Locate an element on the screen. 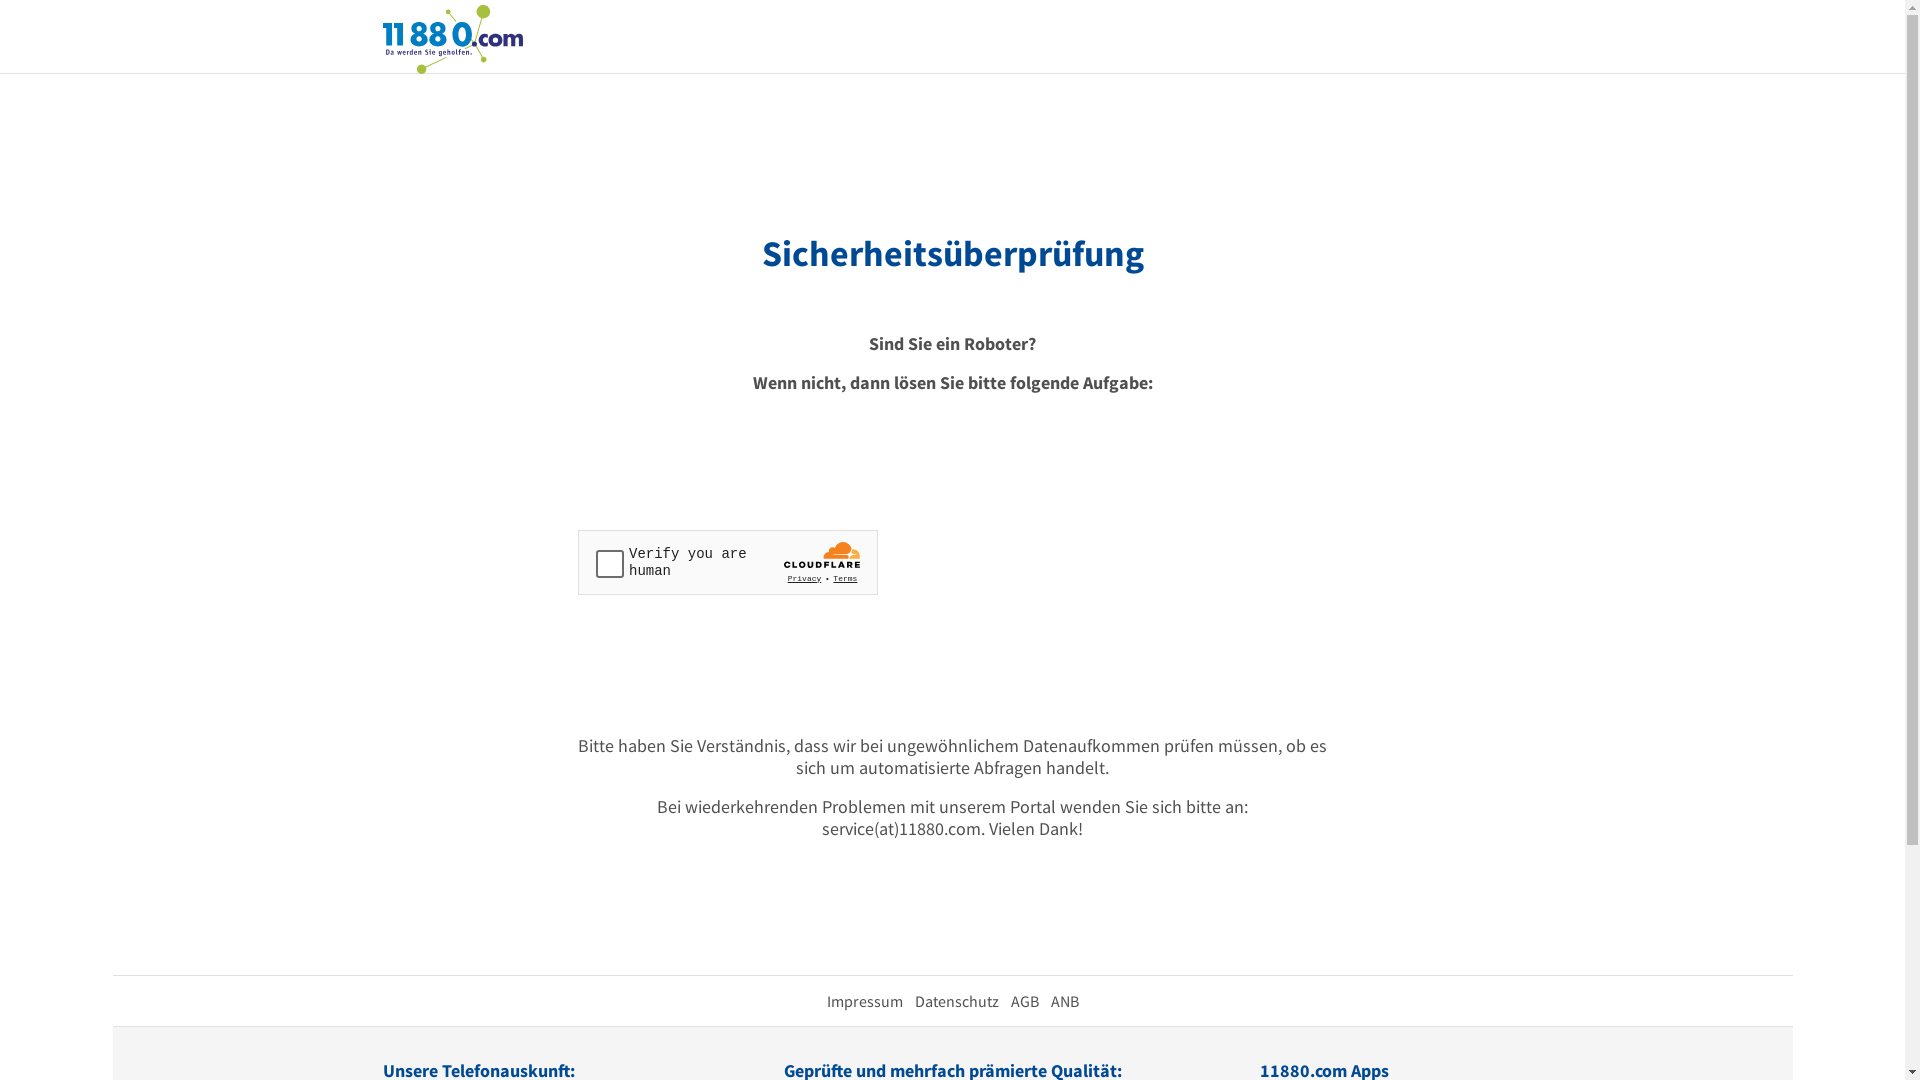 This screenshot has width=1920, height=1080. AGB is located at coordinates (1024, 1001).